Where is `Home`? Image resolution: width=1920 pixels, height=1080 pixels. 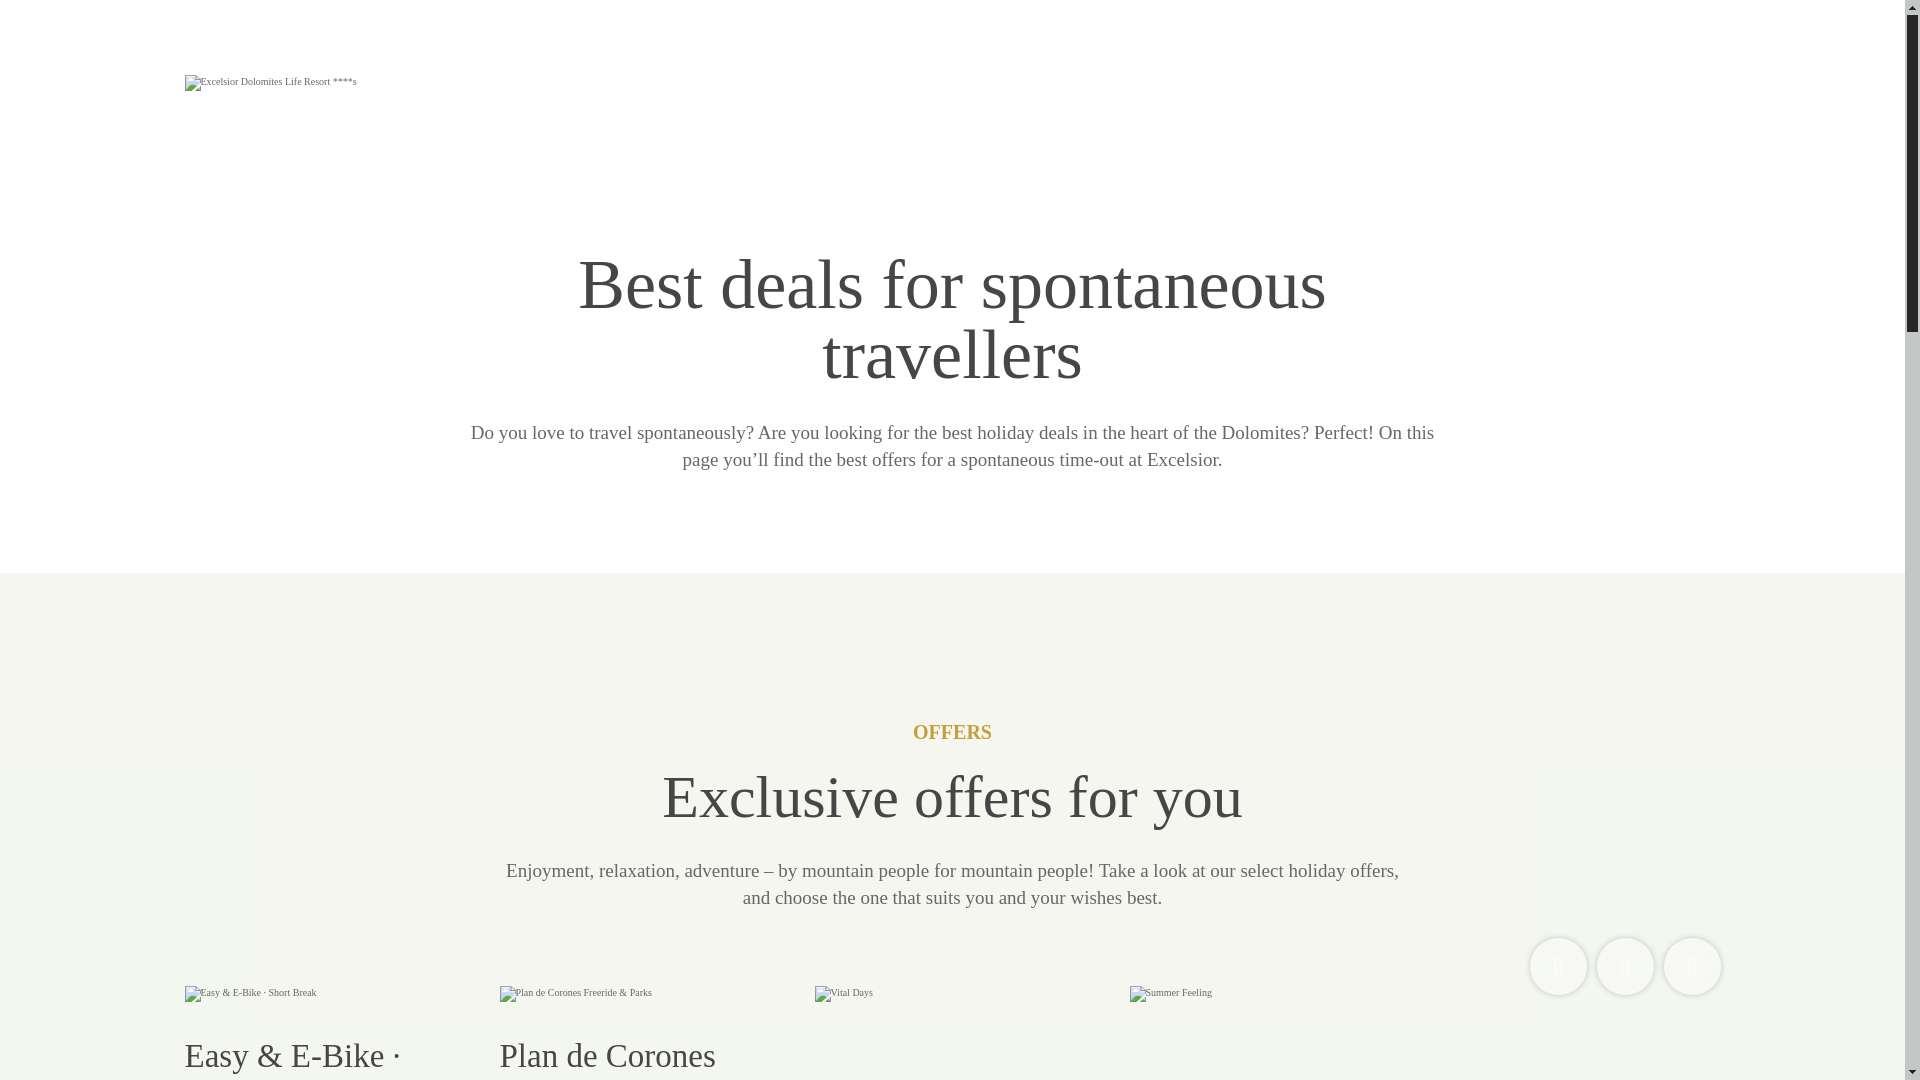 Home is located at coordinates (329, 82).